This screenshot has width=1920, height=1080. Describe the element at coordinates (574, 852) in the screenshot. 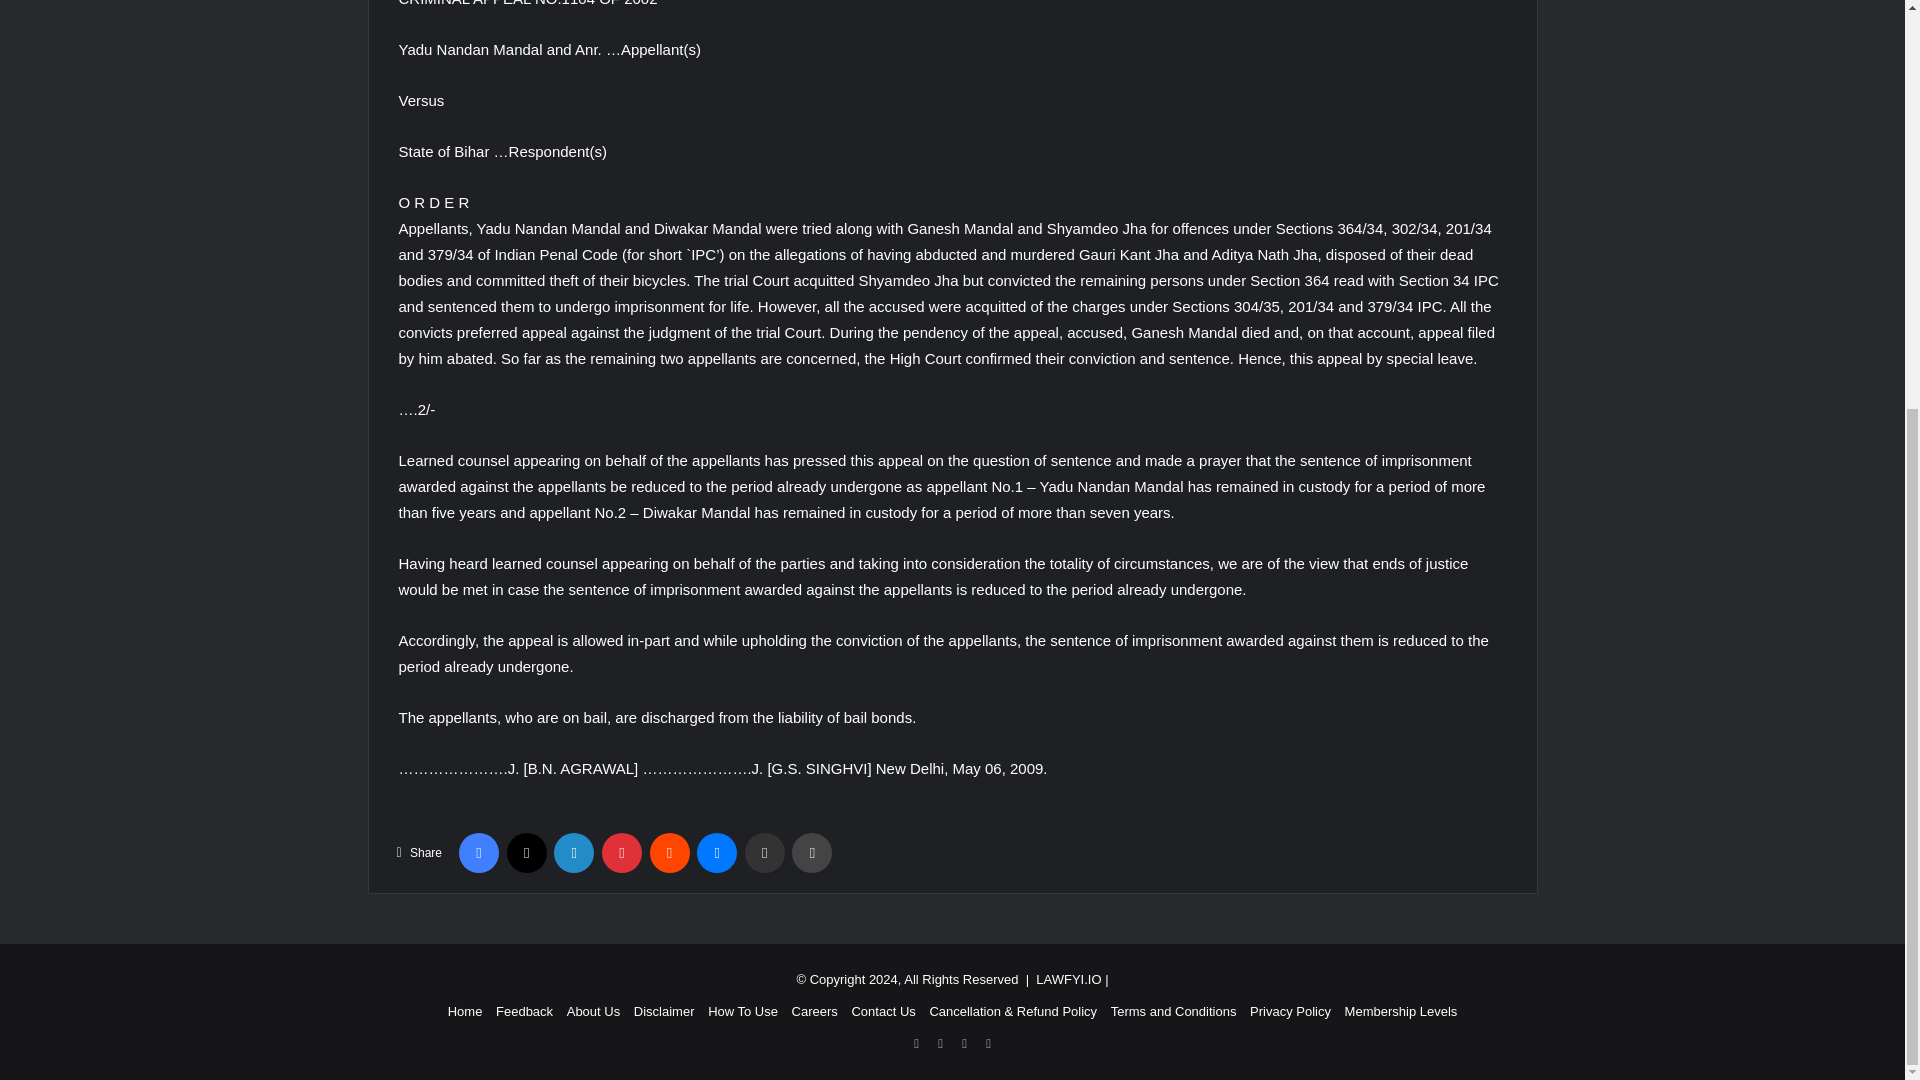

I see `LinkedIn` at that location.